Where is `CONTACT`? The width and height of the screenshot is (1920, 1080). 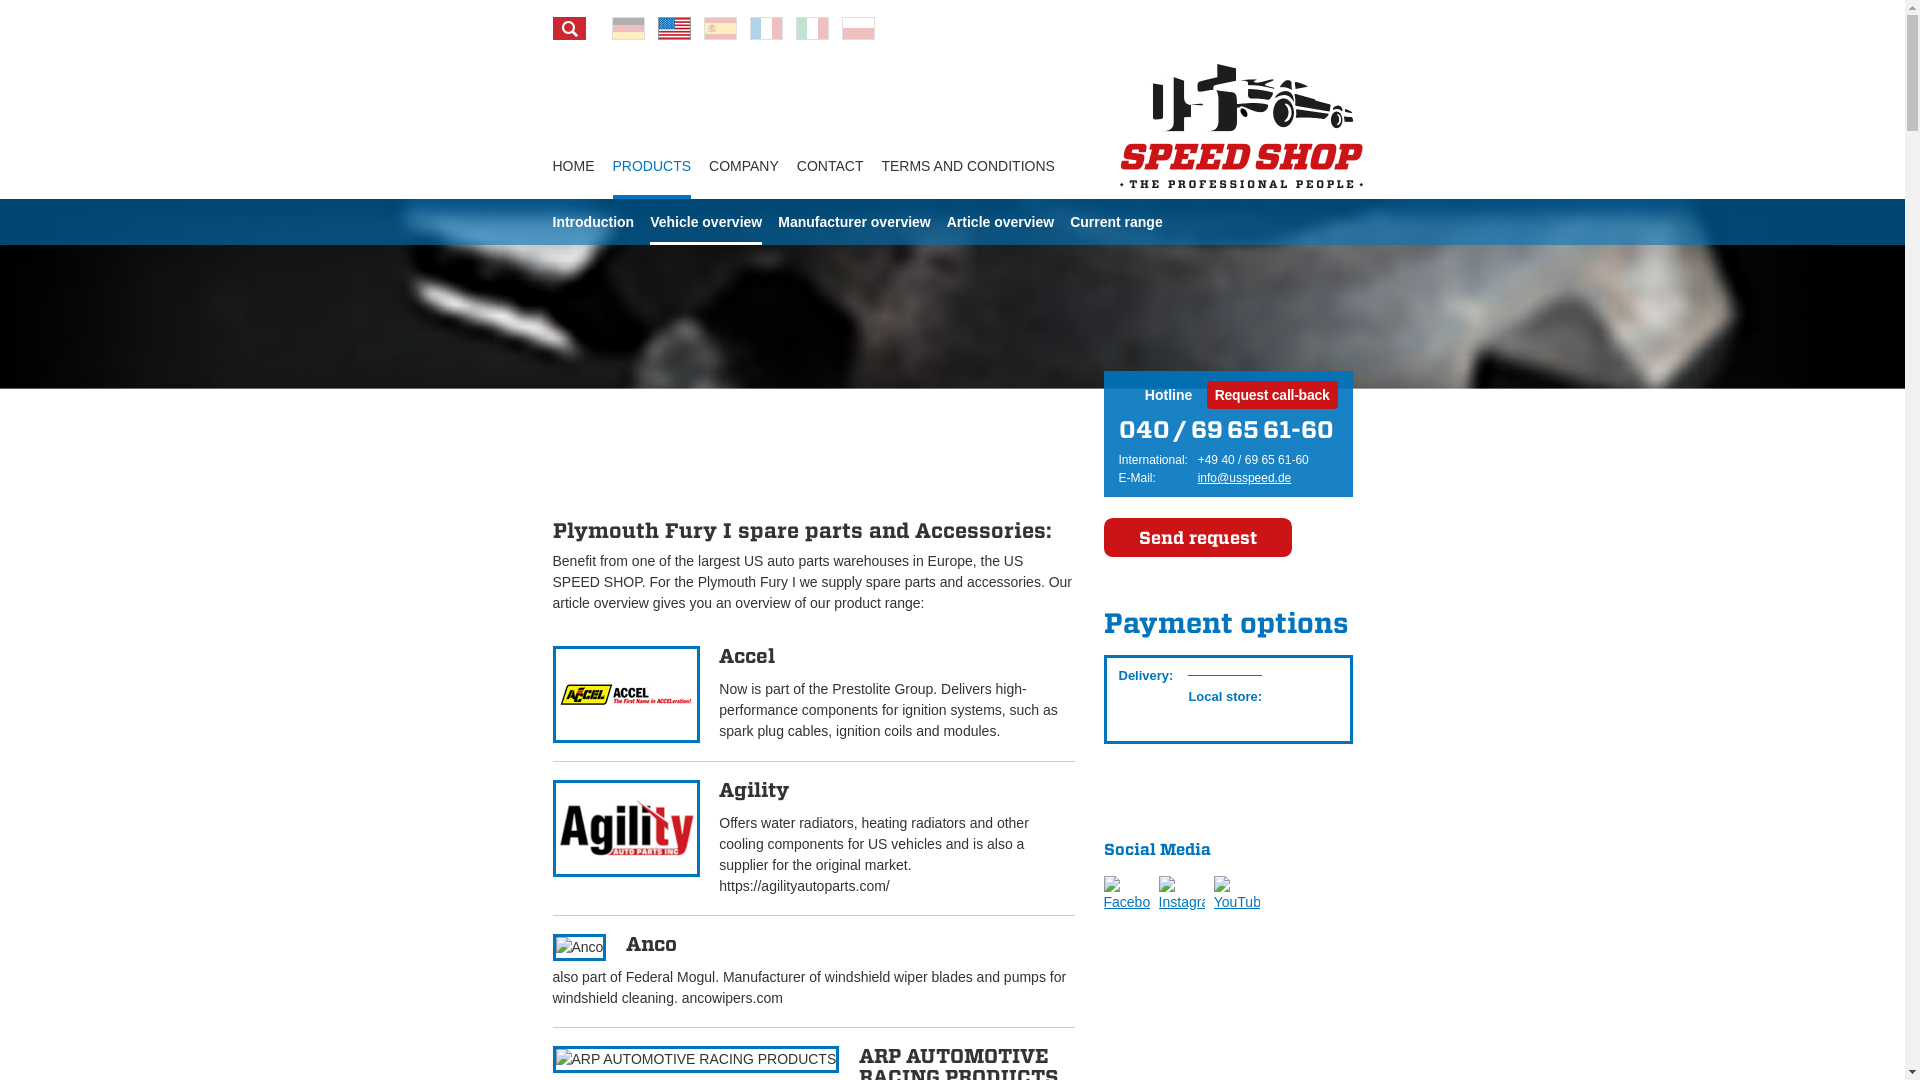
CONTACT is located at coordinates (830, 166).